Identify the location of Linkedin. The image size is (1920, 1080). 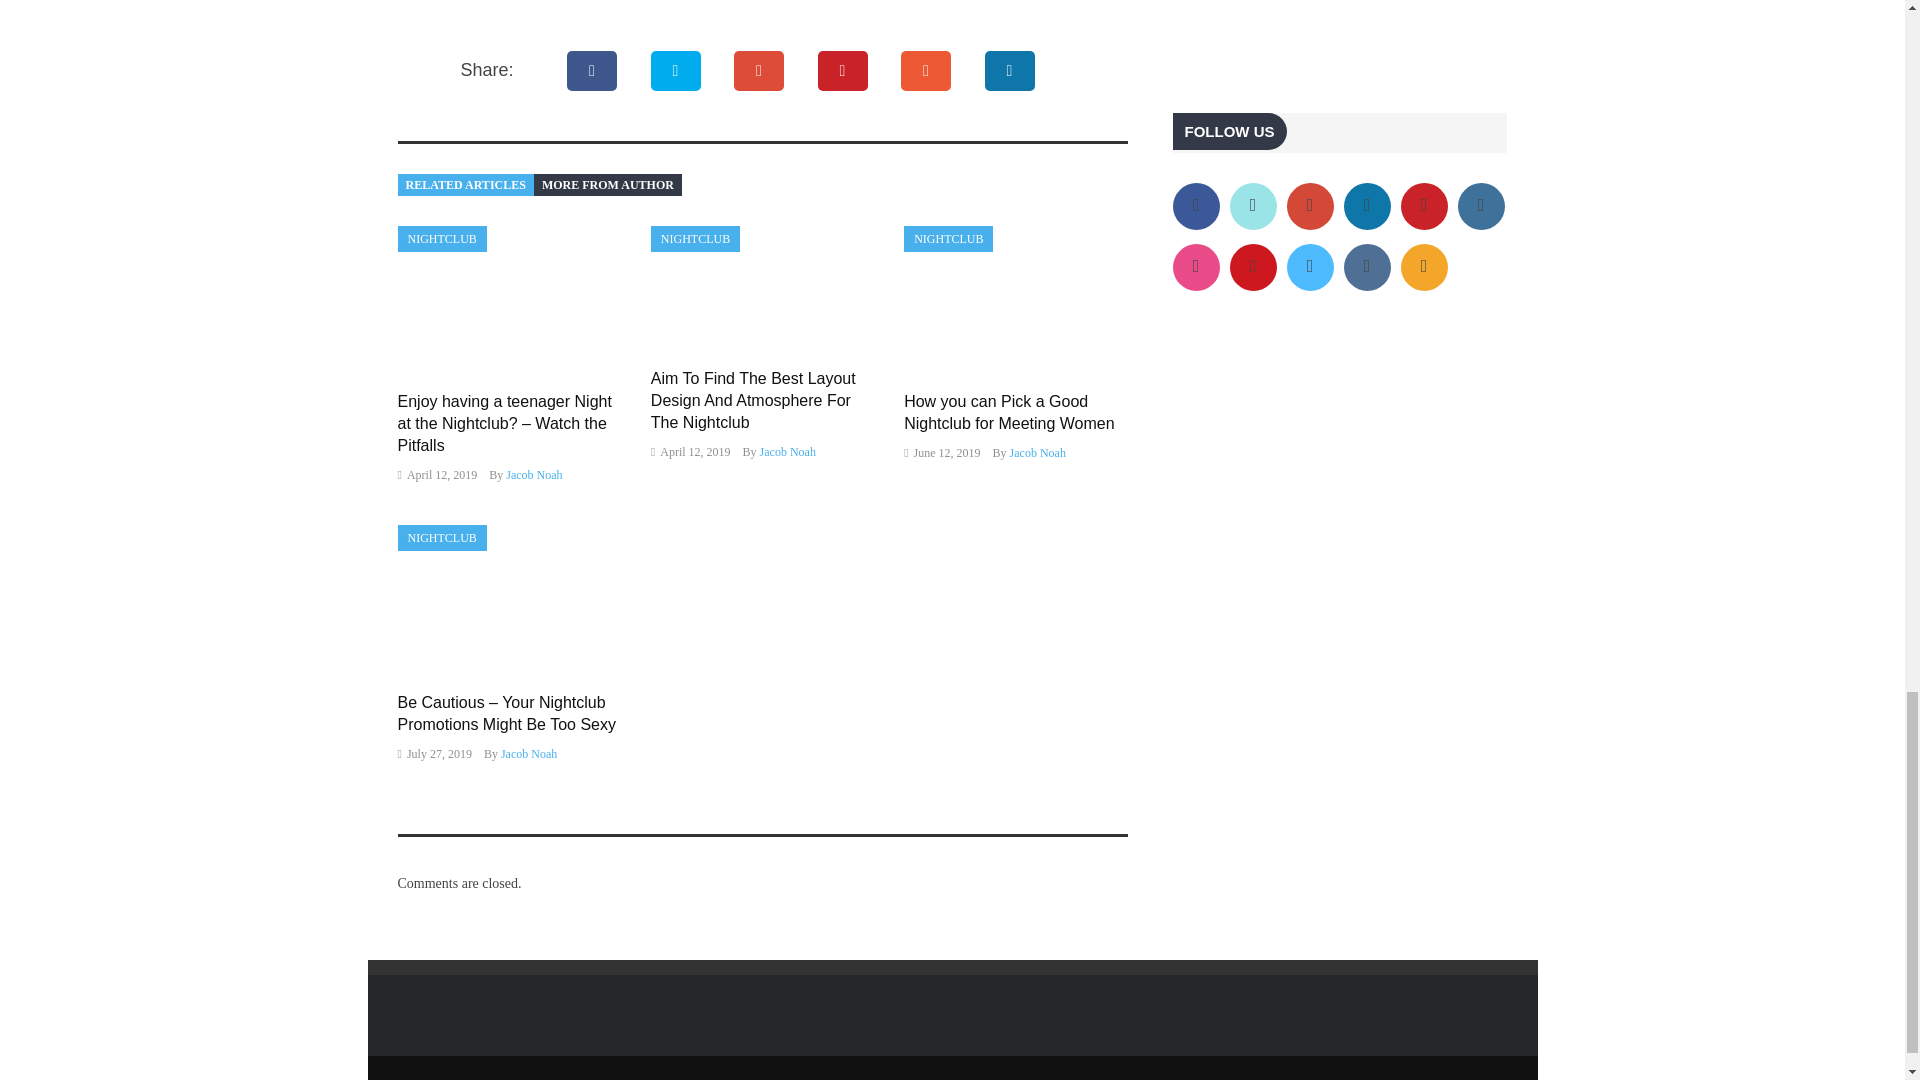
(1010, 70).